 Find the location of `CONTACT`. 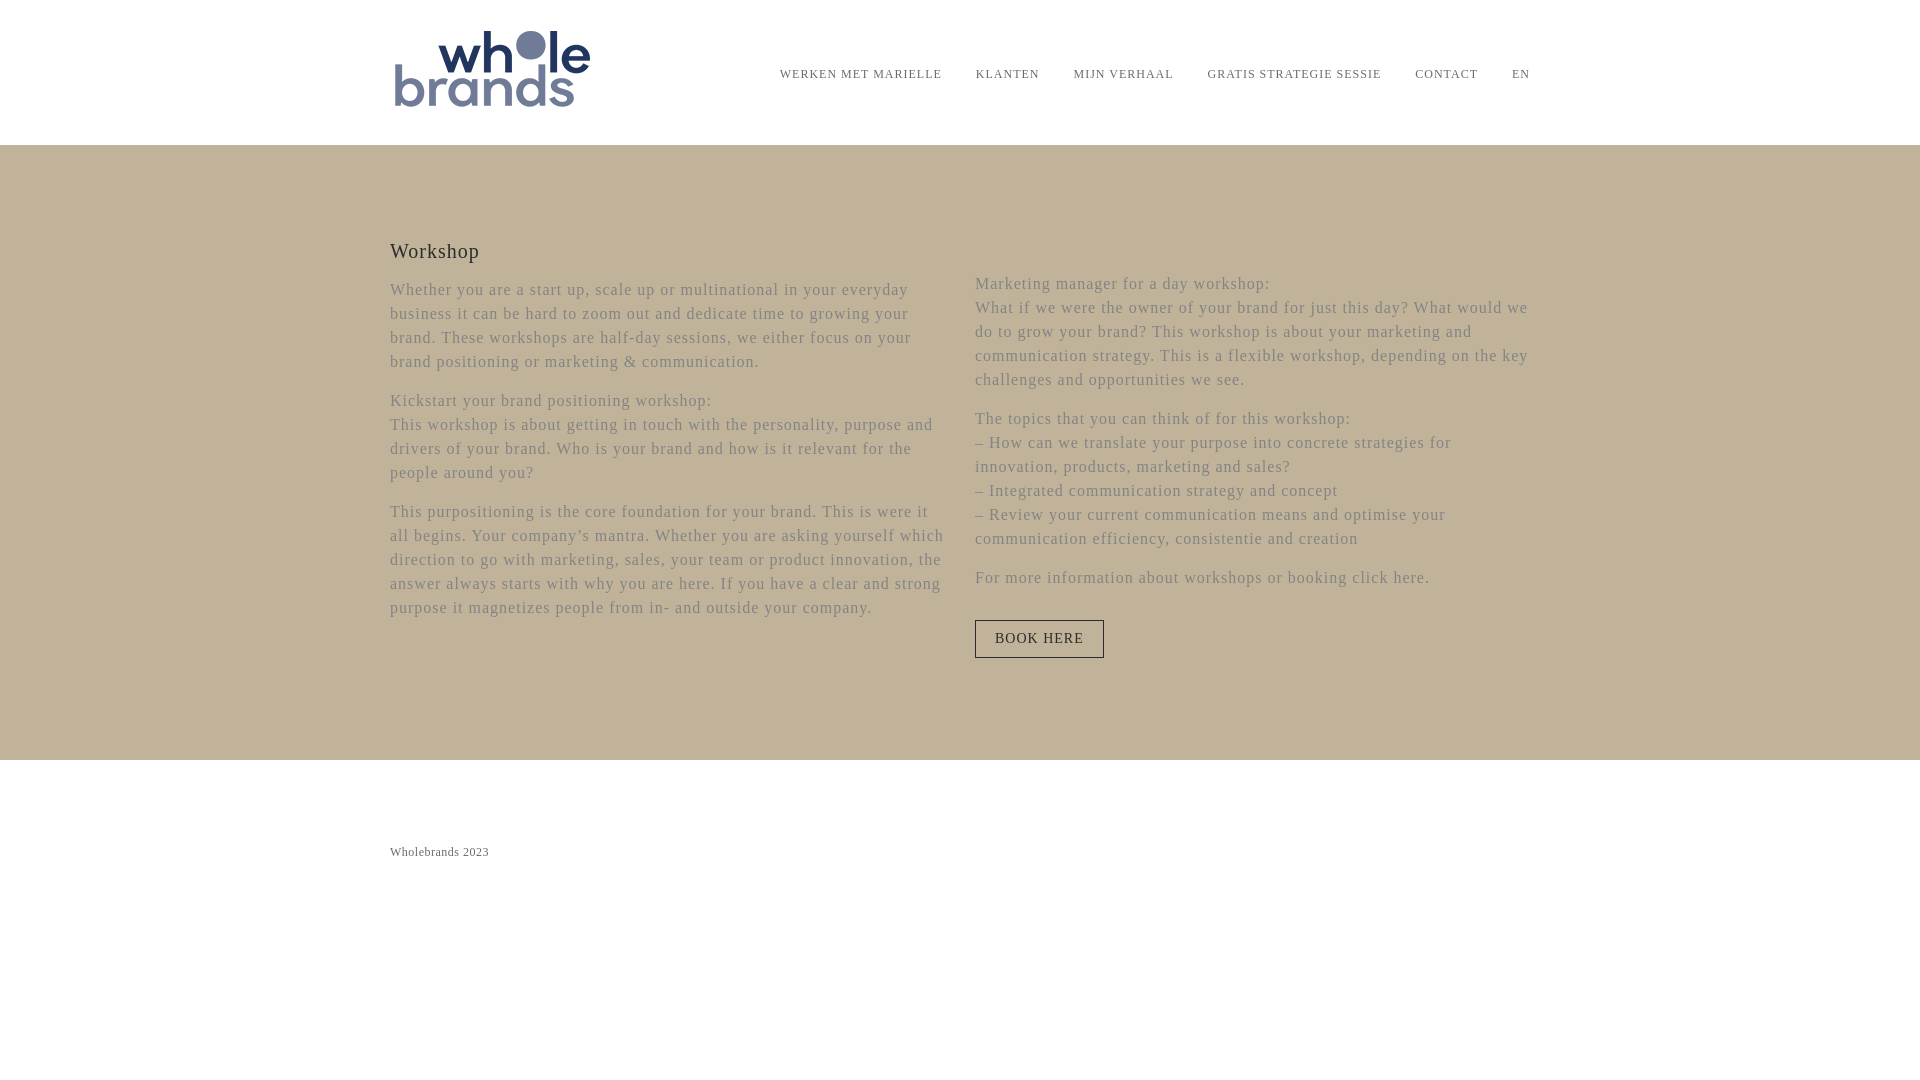

CONTACT is located at coordinates (1446, 73).